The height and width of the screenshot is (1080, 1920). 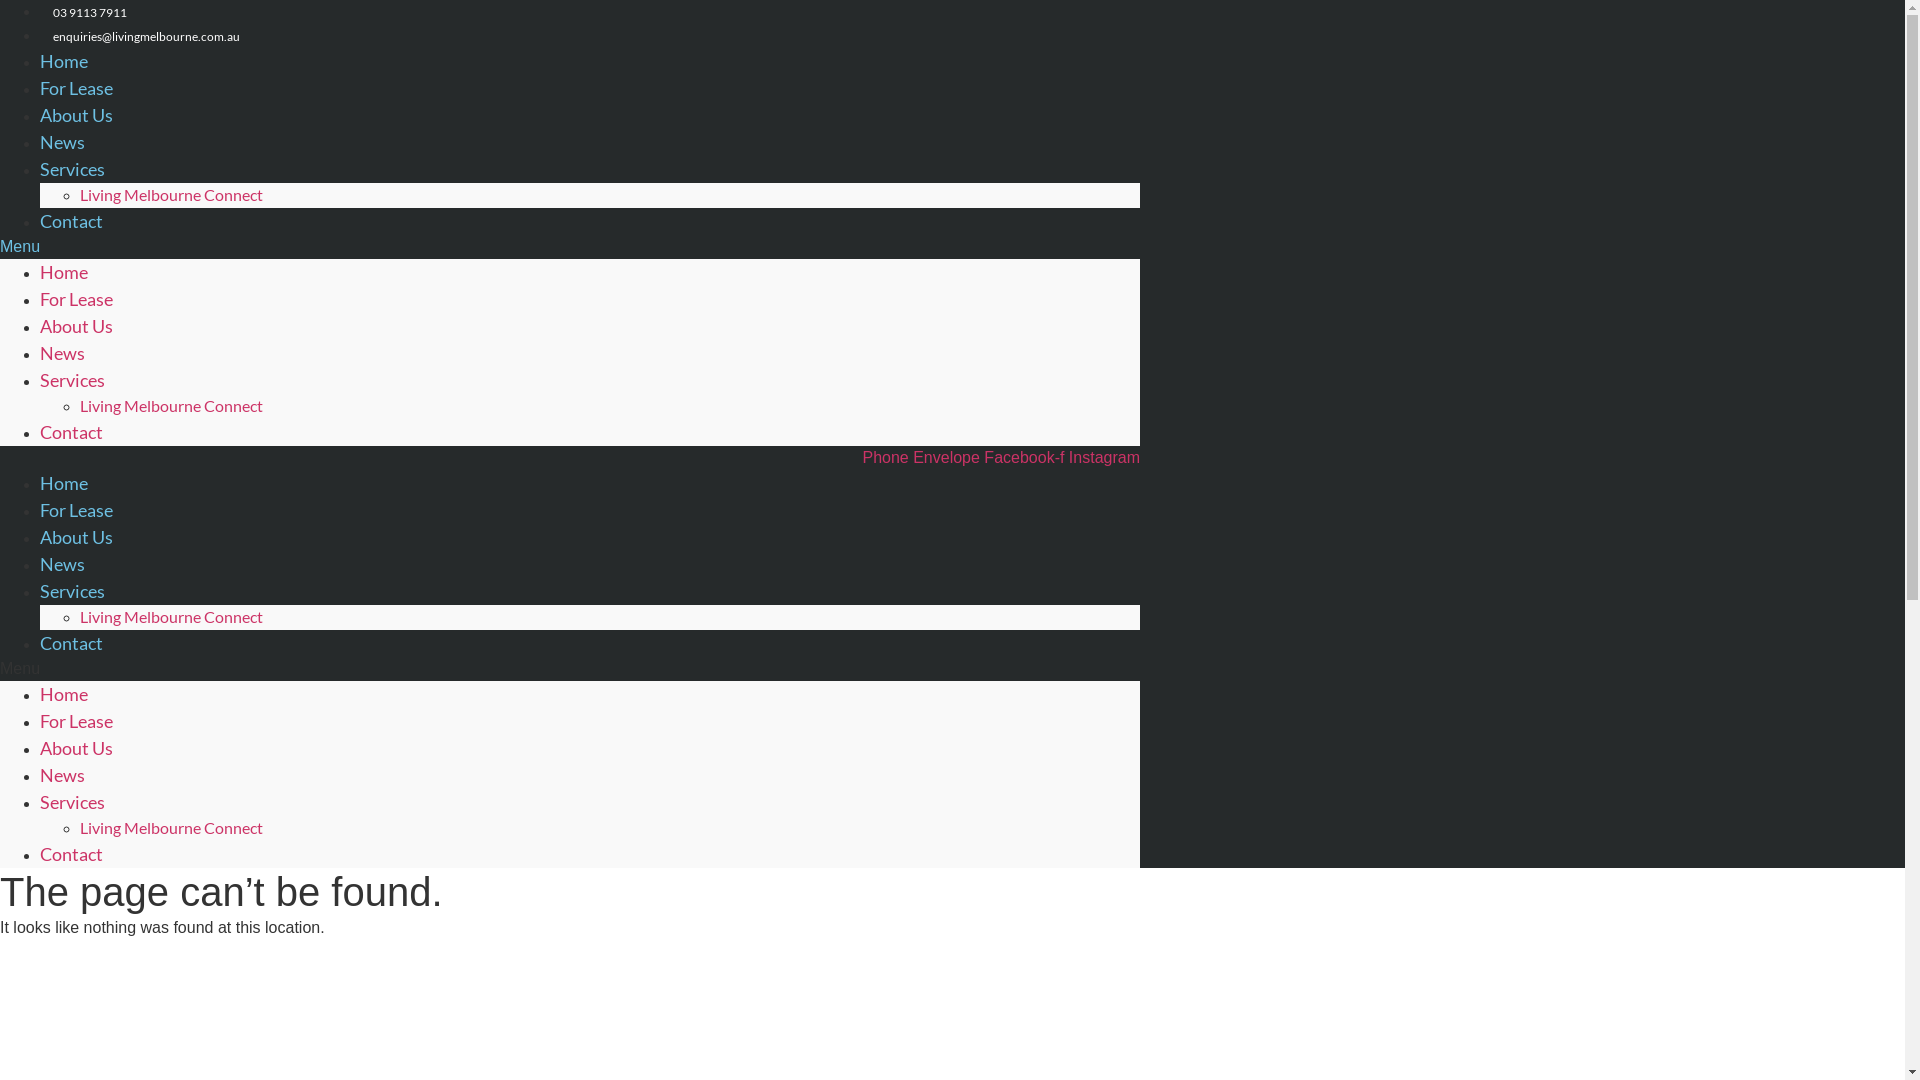 What do you see at coordinates (72, 221) in the screenshot?
I see `Contact` at bounding box center [72, 221].